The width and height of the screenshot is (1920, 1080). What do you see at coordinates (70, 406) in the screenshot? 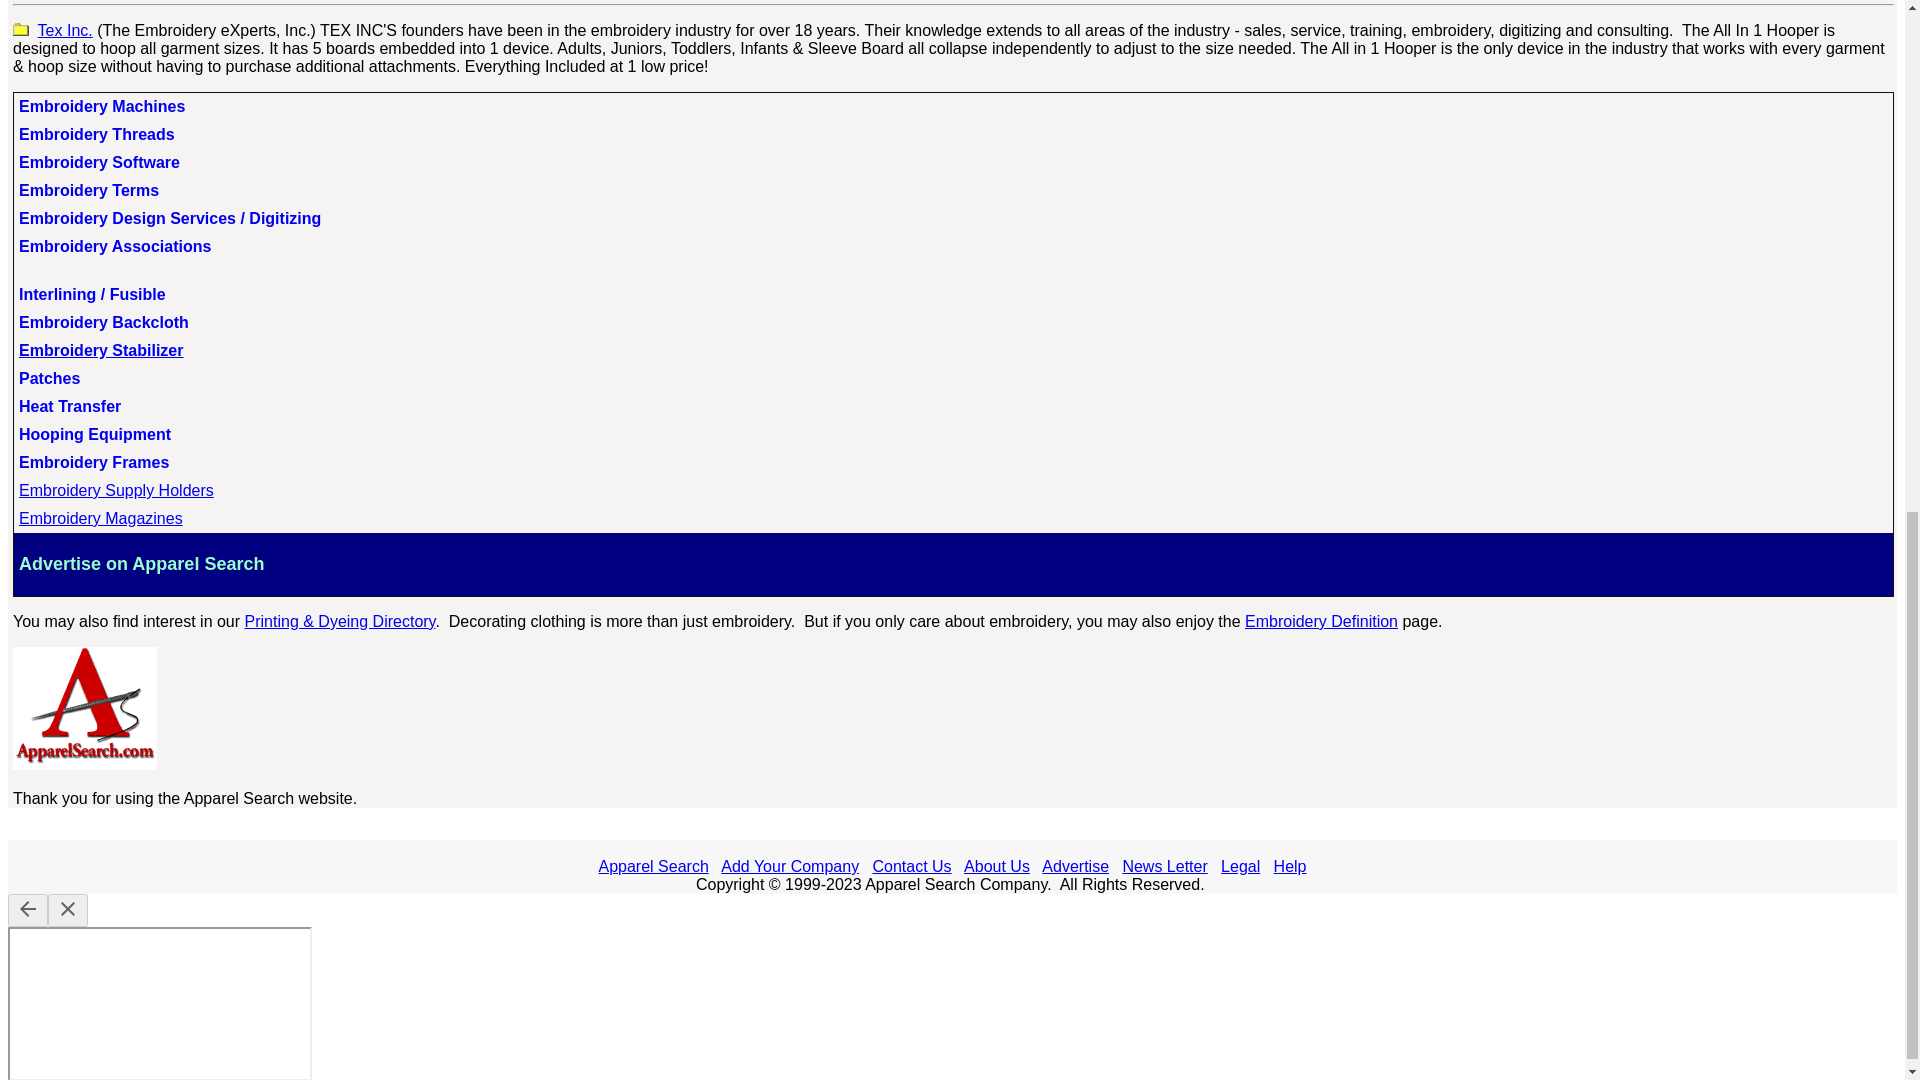
I see `Heat Transfer` at bounding box center [70, 406].